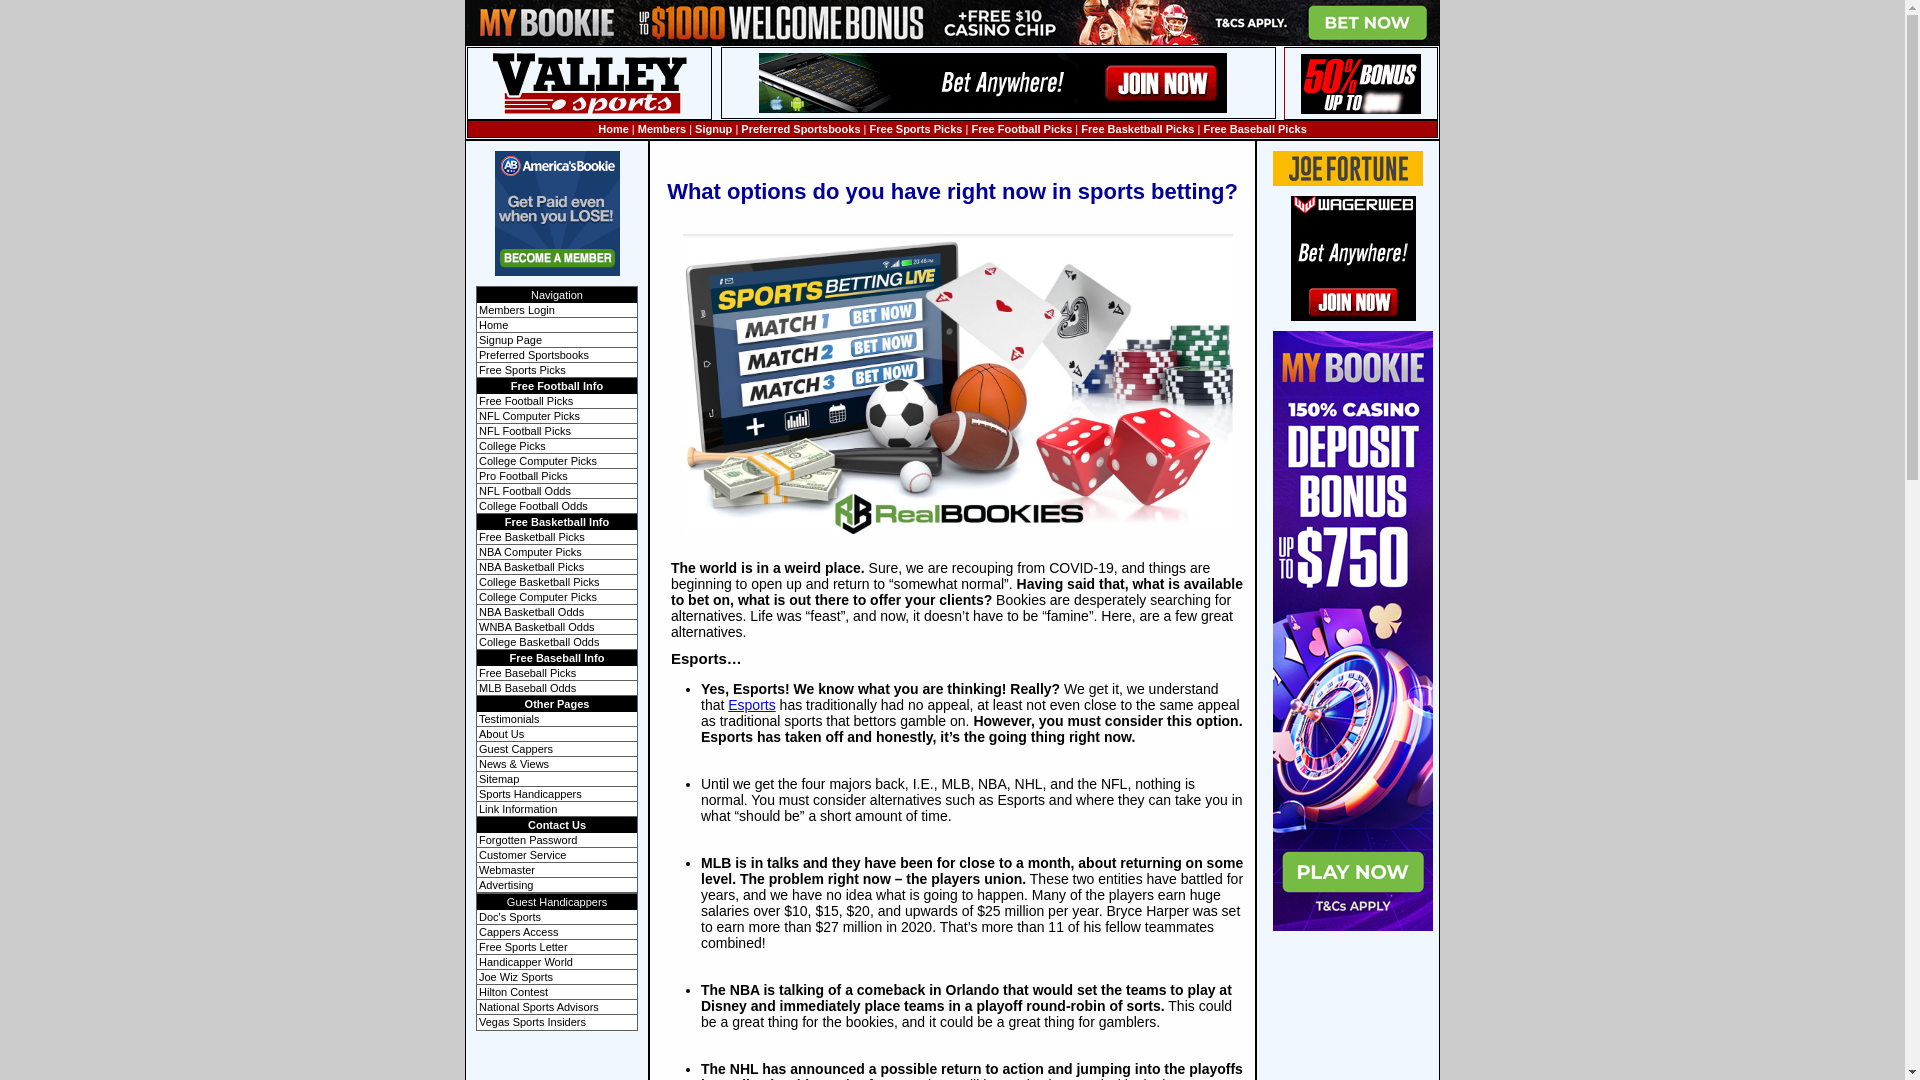  What do you see at coordinates (532, 506) in the screenshot?
I see `College Football Odds` at bounding box center [532, 506].